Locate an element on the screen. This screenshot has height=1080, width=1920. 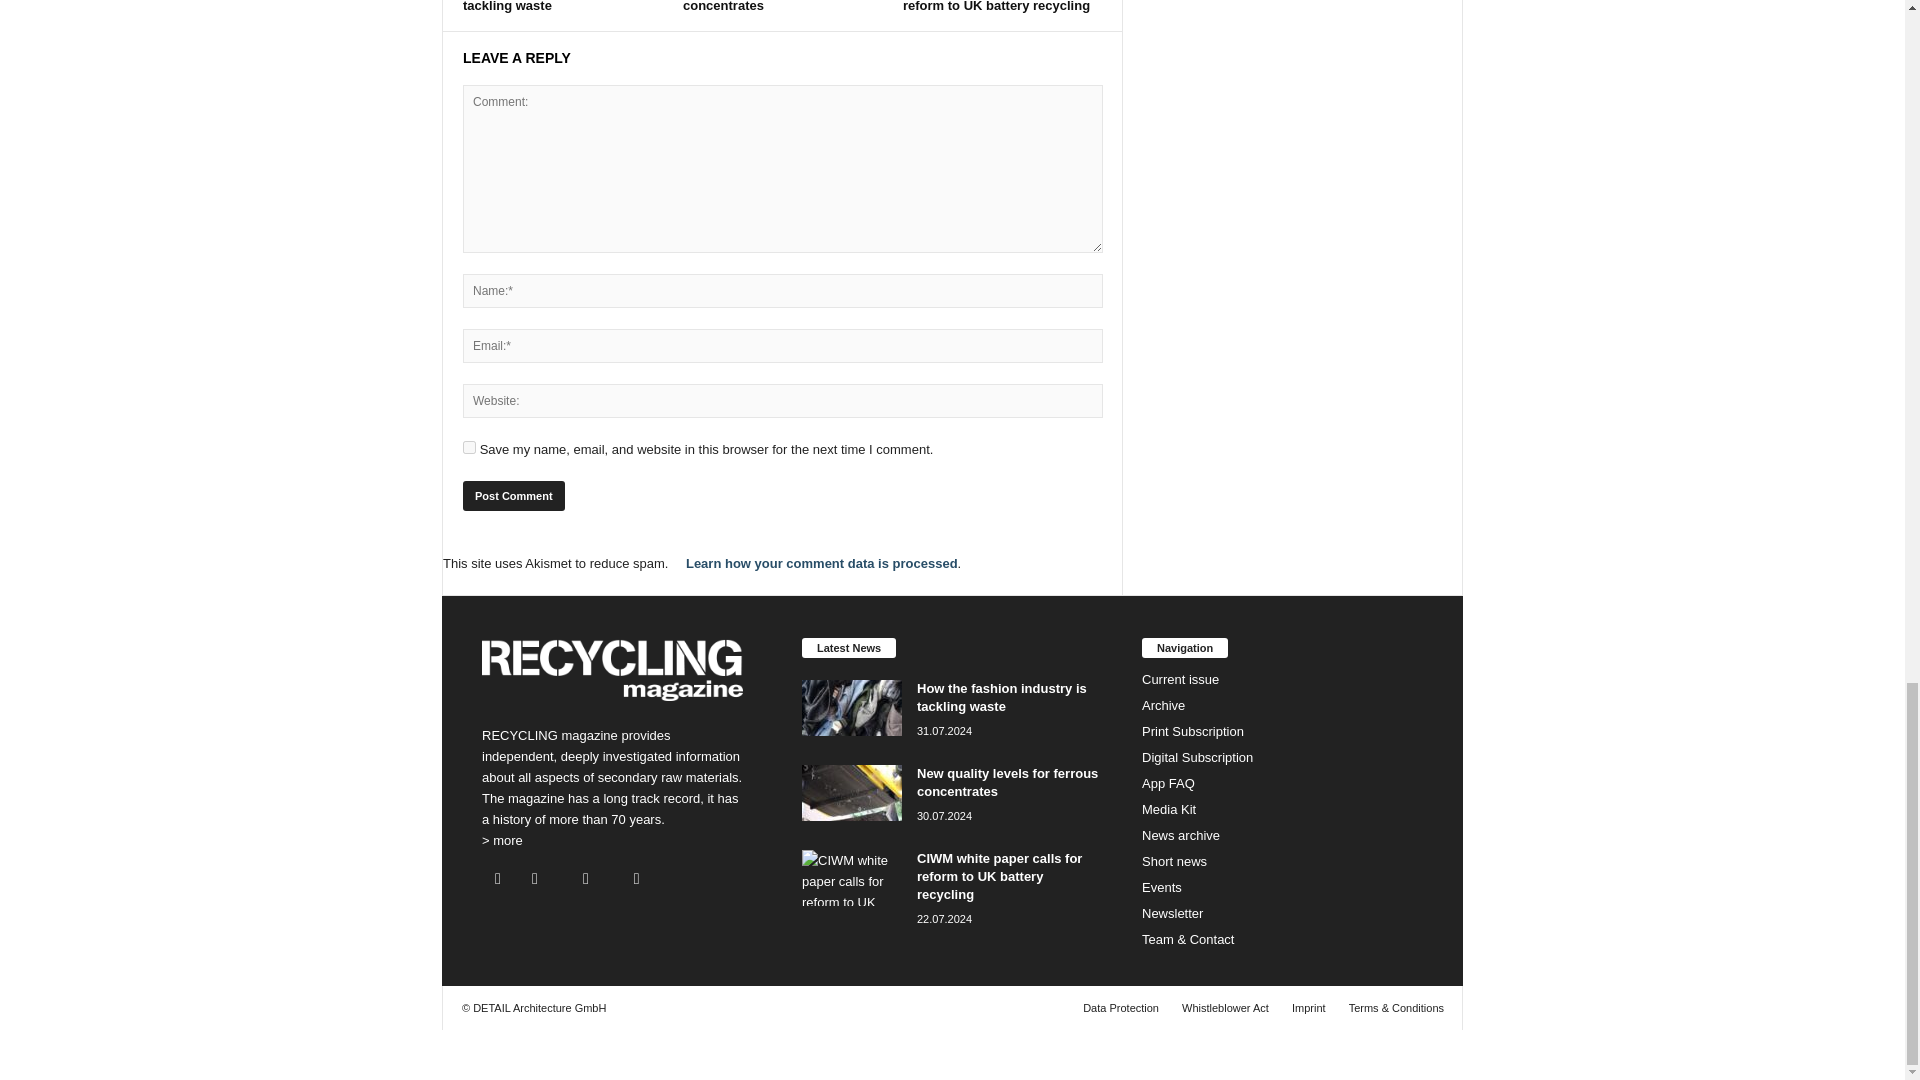
Post Comment is located at coordinates (513, 495).